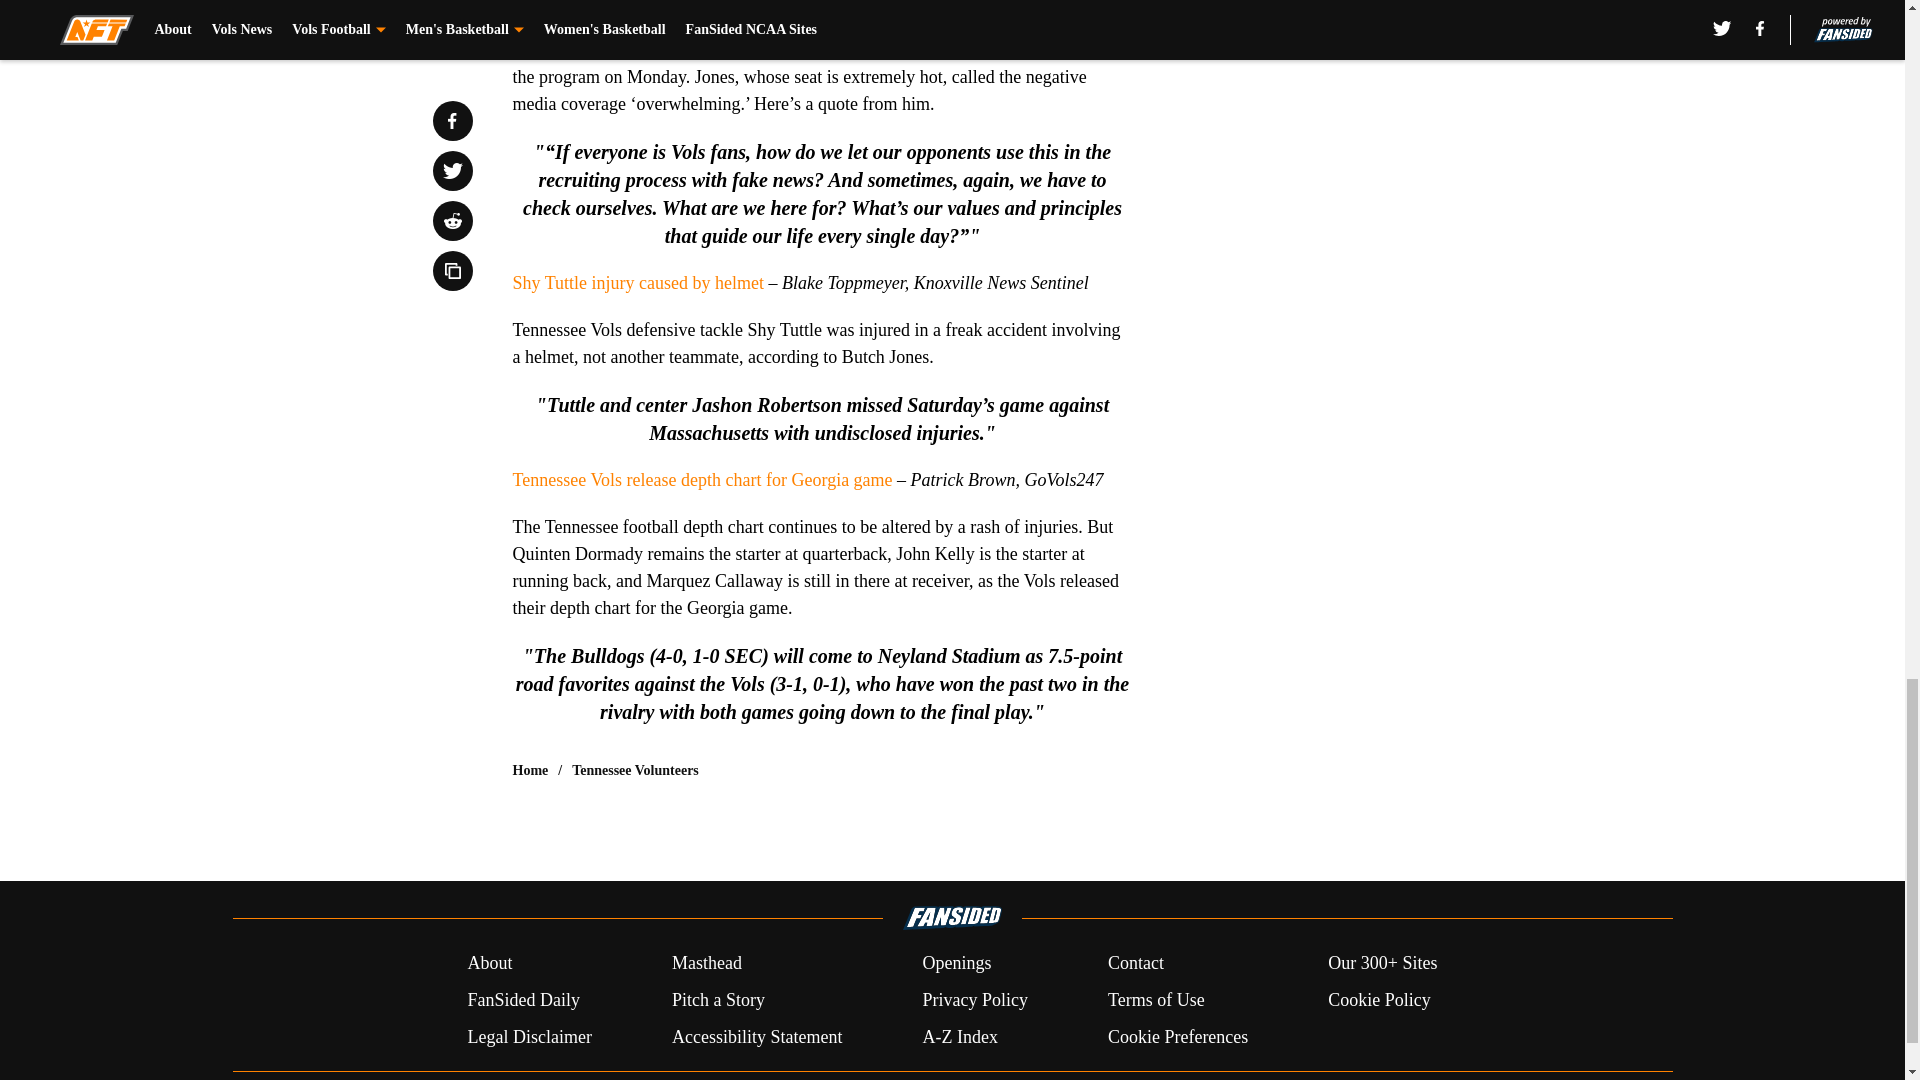  Describe the element at coordinates (958, 1036) in the screenshot. I see `A-Z Index` at that location.